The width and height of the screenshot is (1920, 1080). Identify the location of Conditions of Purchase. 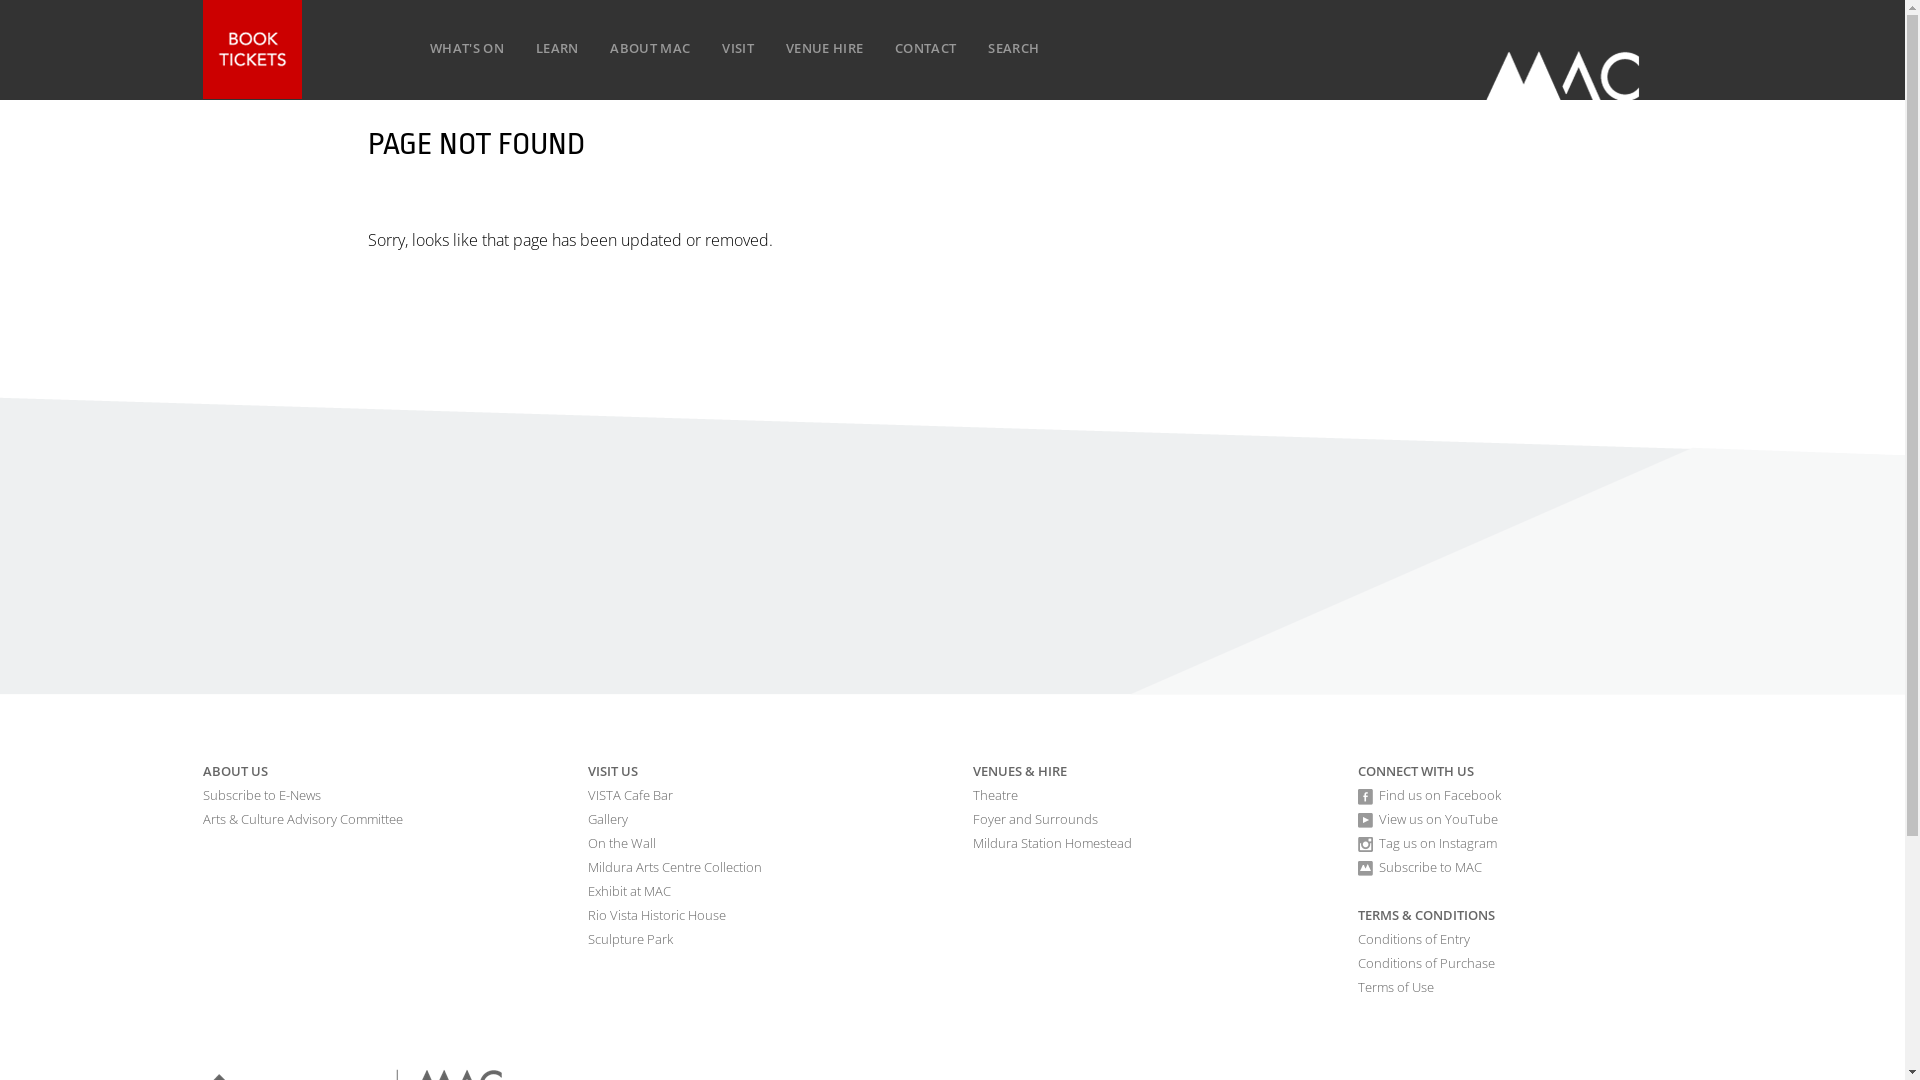
(1426, 963).